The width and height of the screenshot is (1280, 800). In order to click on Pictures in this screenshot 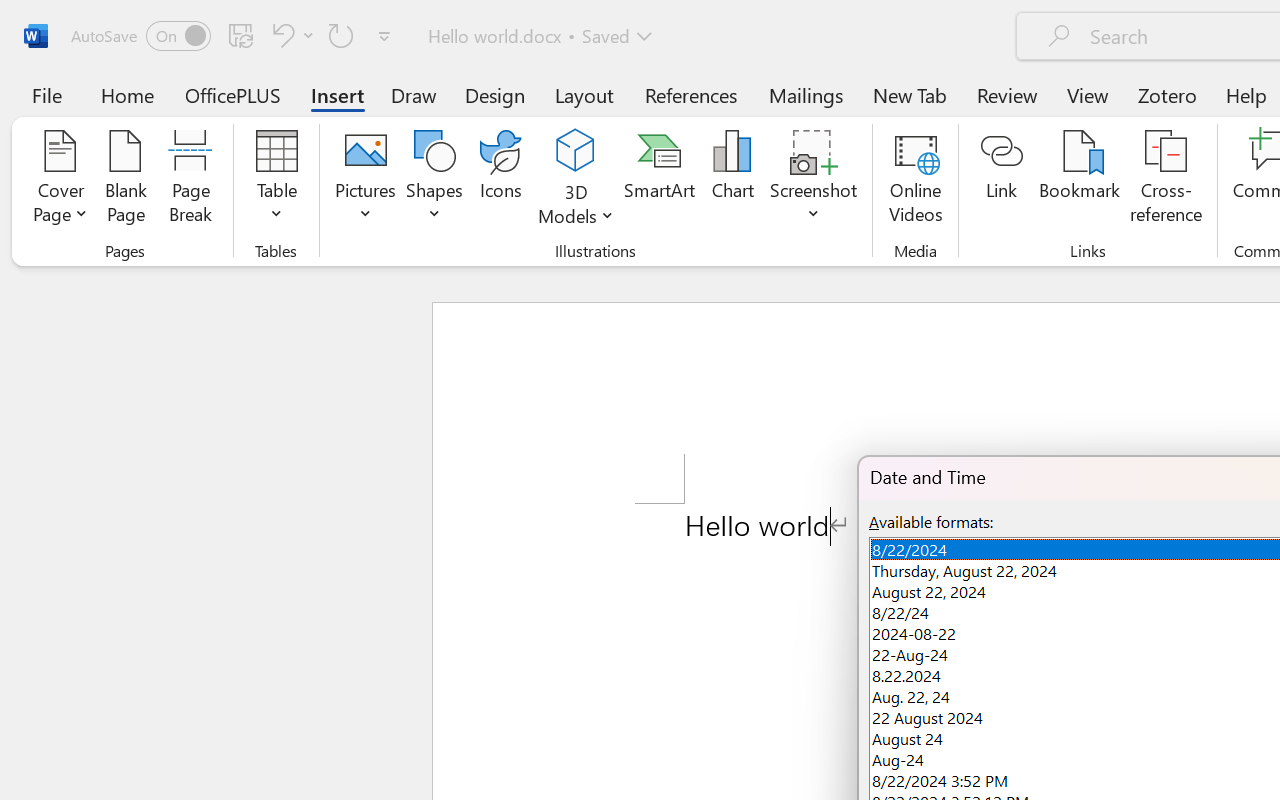, I will do `click(365, 180)`.